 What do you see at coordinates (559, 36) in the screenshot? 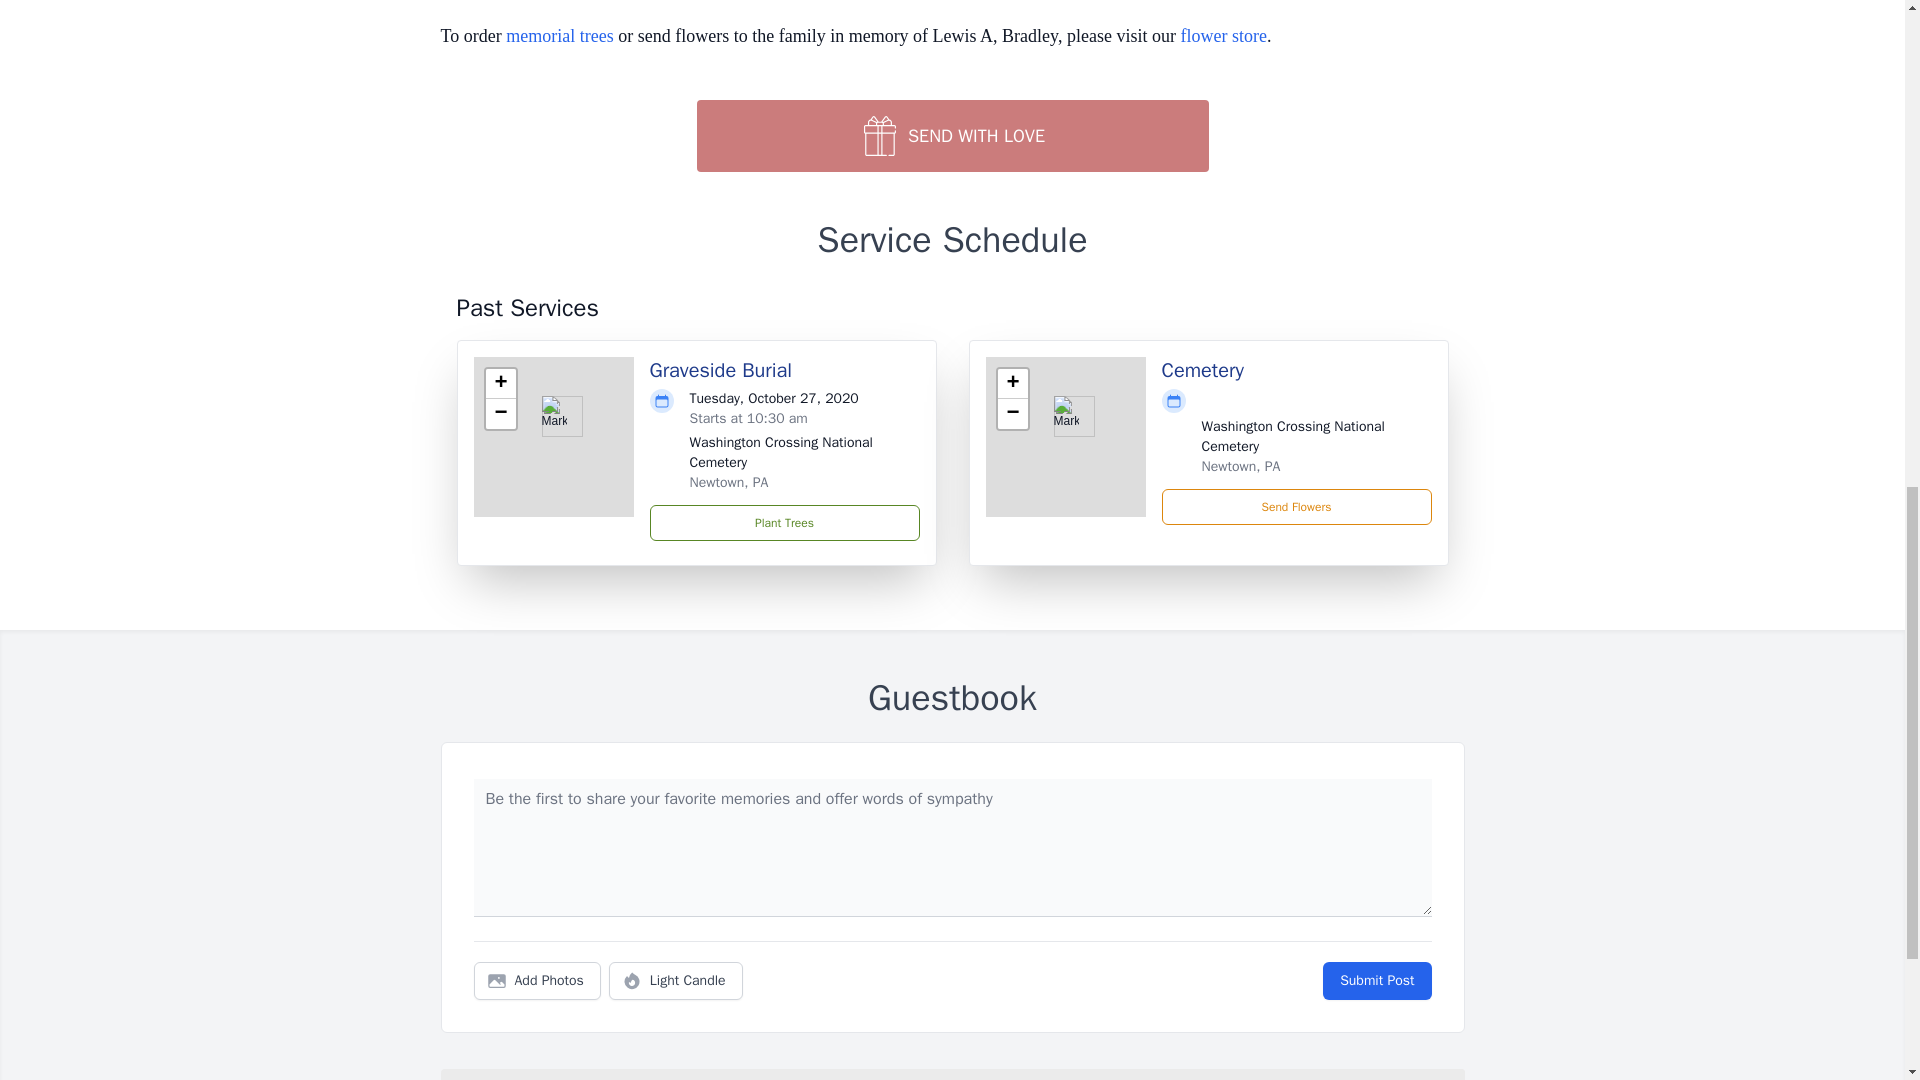
I see `memorial trees` at bounding box center [559, 36].